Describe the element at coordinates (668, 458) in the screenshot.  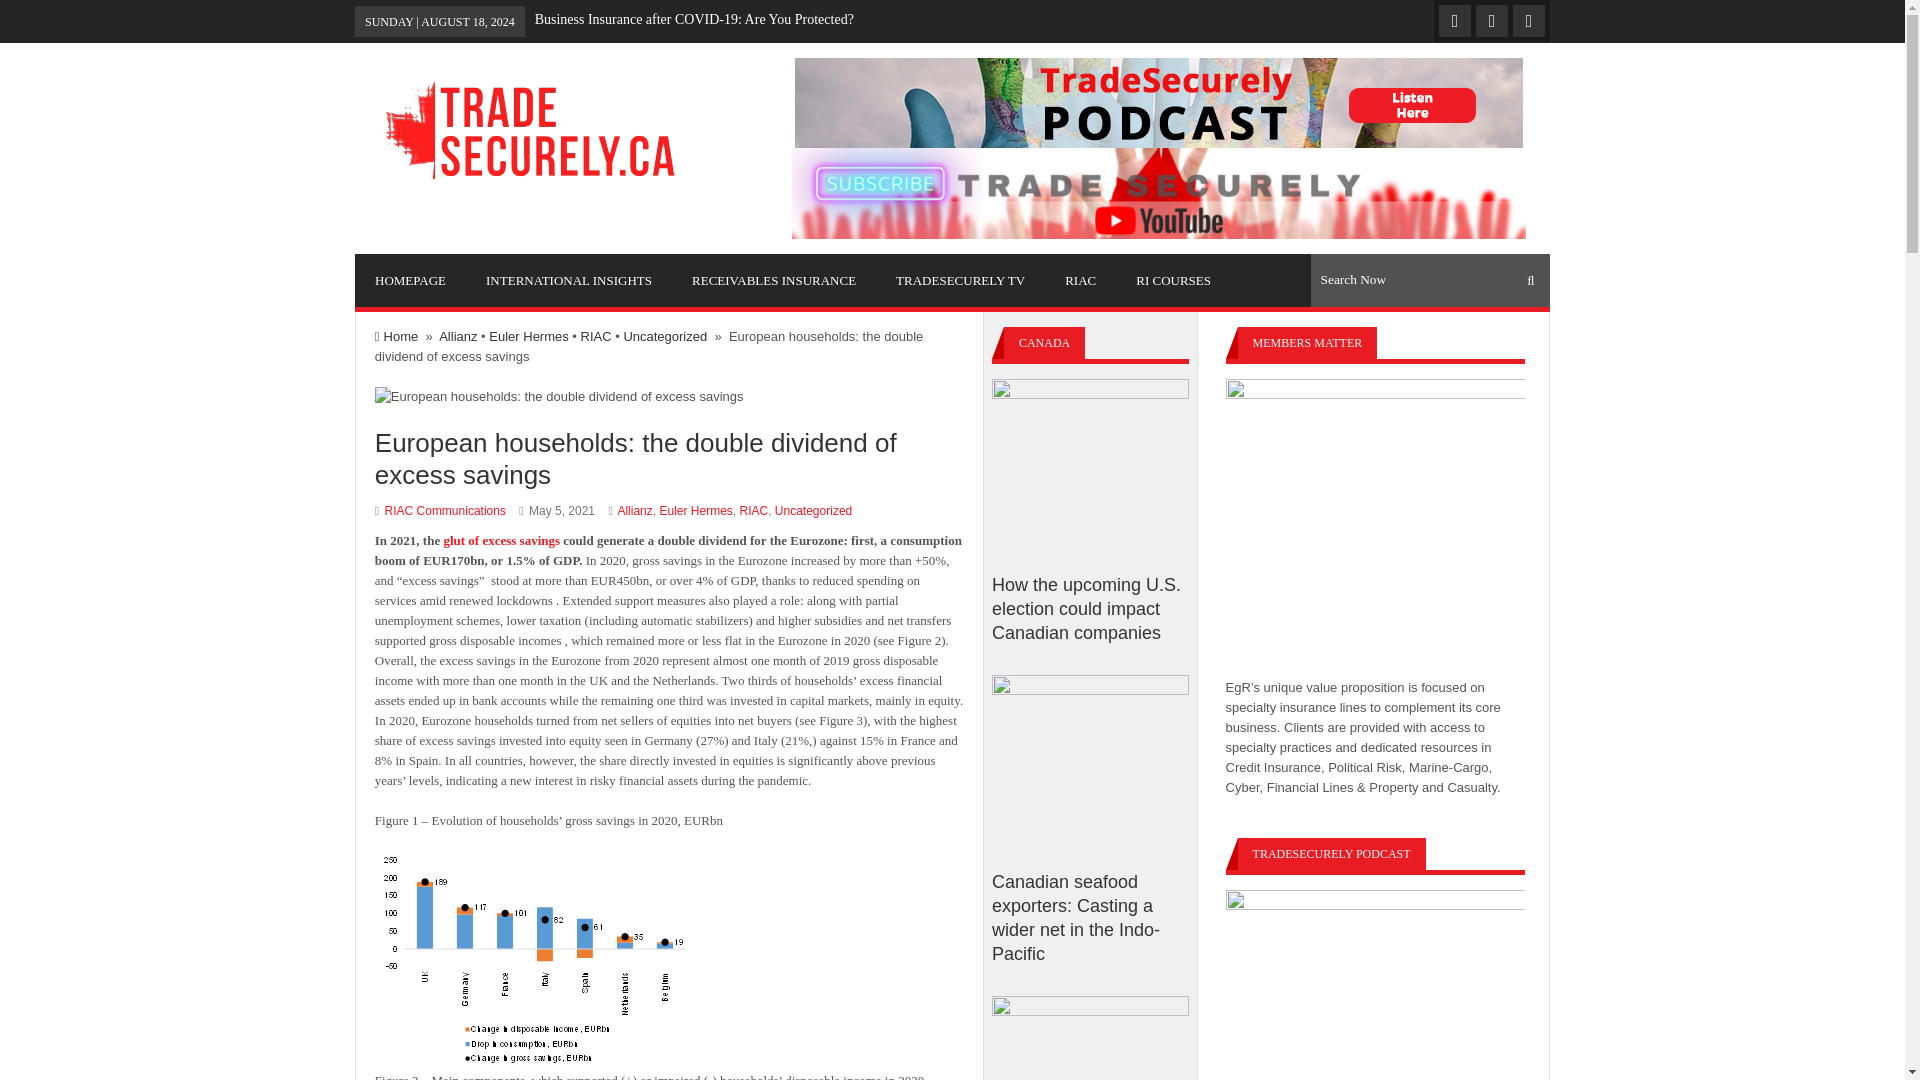
I see `European households: the double dividend of excess savings` at that location.